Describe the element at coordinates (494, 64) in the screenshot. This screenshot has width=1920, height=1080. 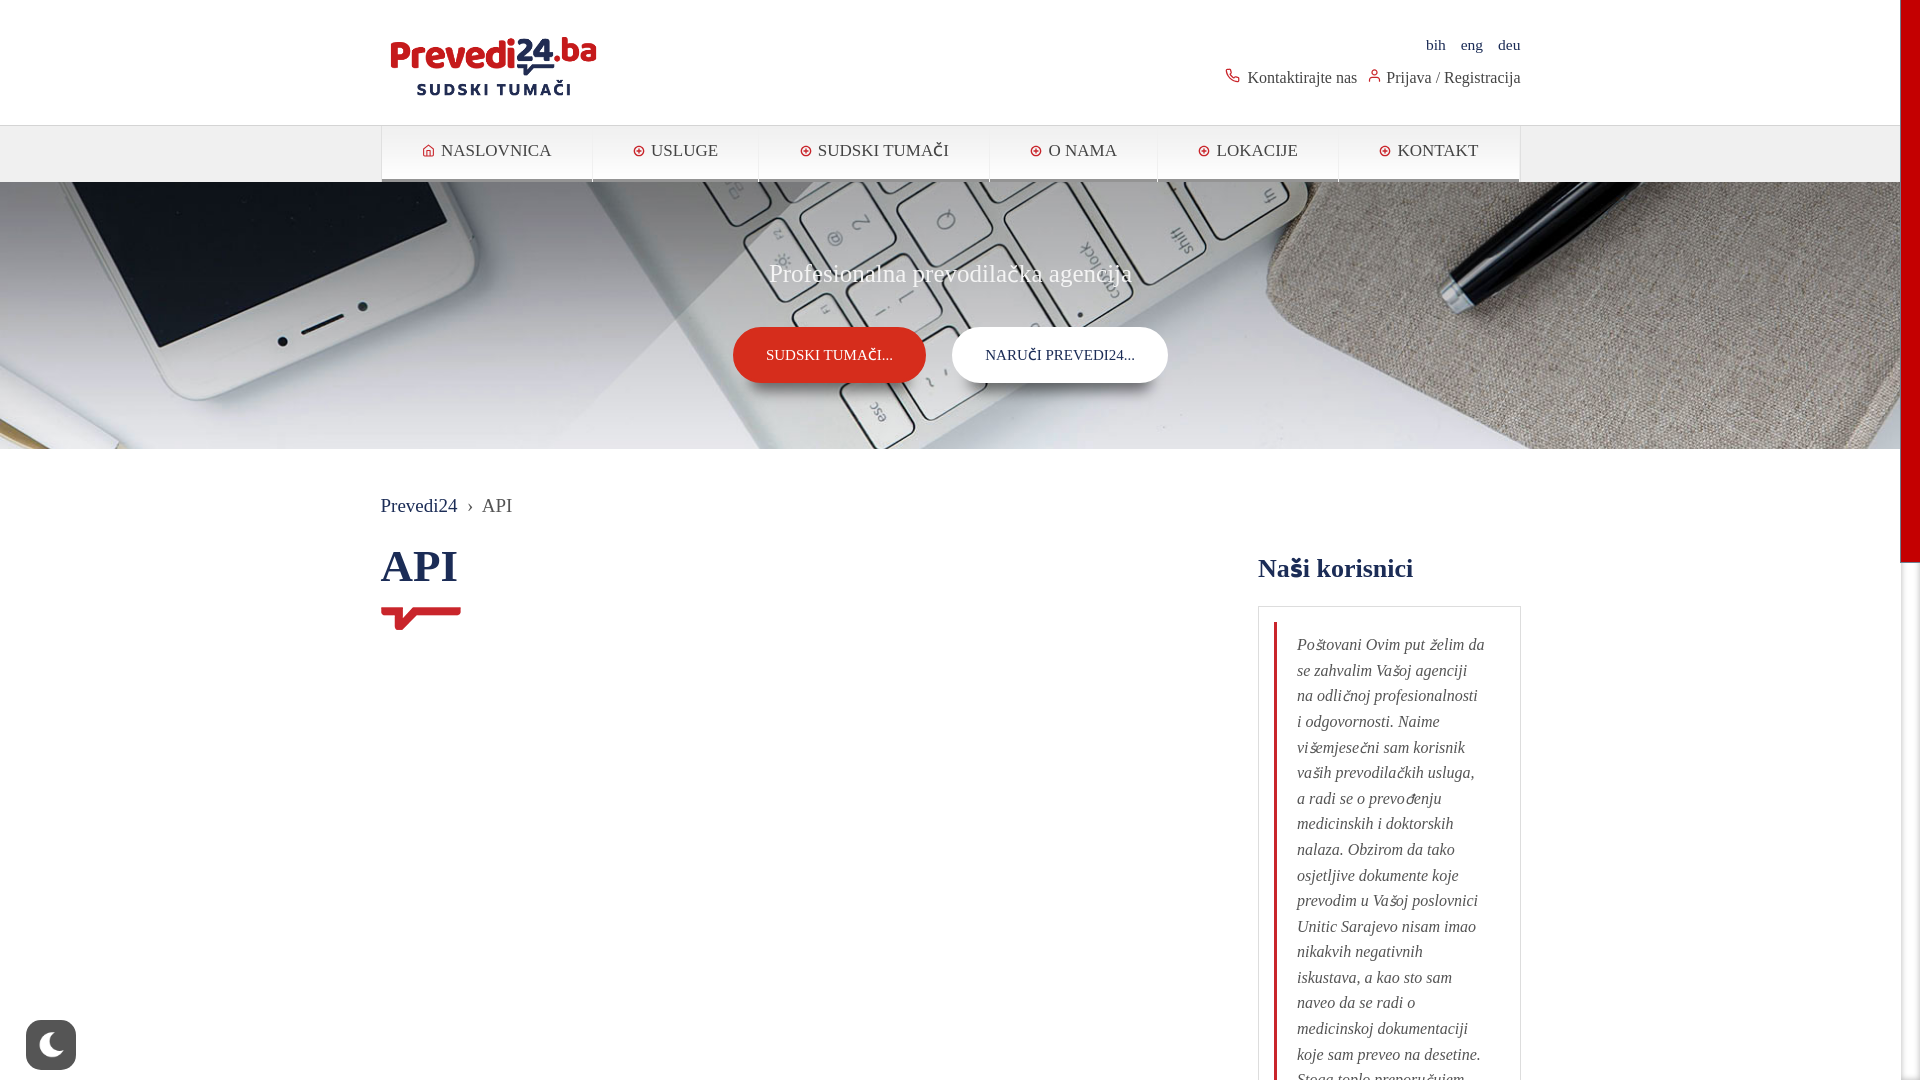
I see `Prevedi24` at that location.